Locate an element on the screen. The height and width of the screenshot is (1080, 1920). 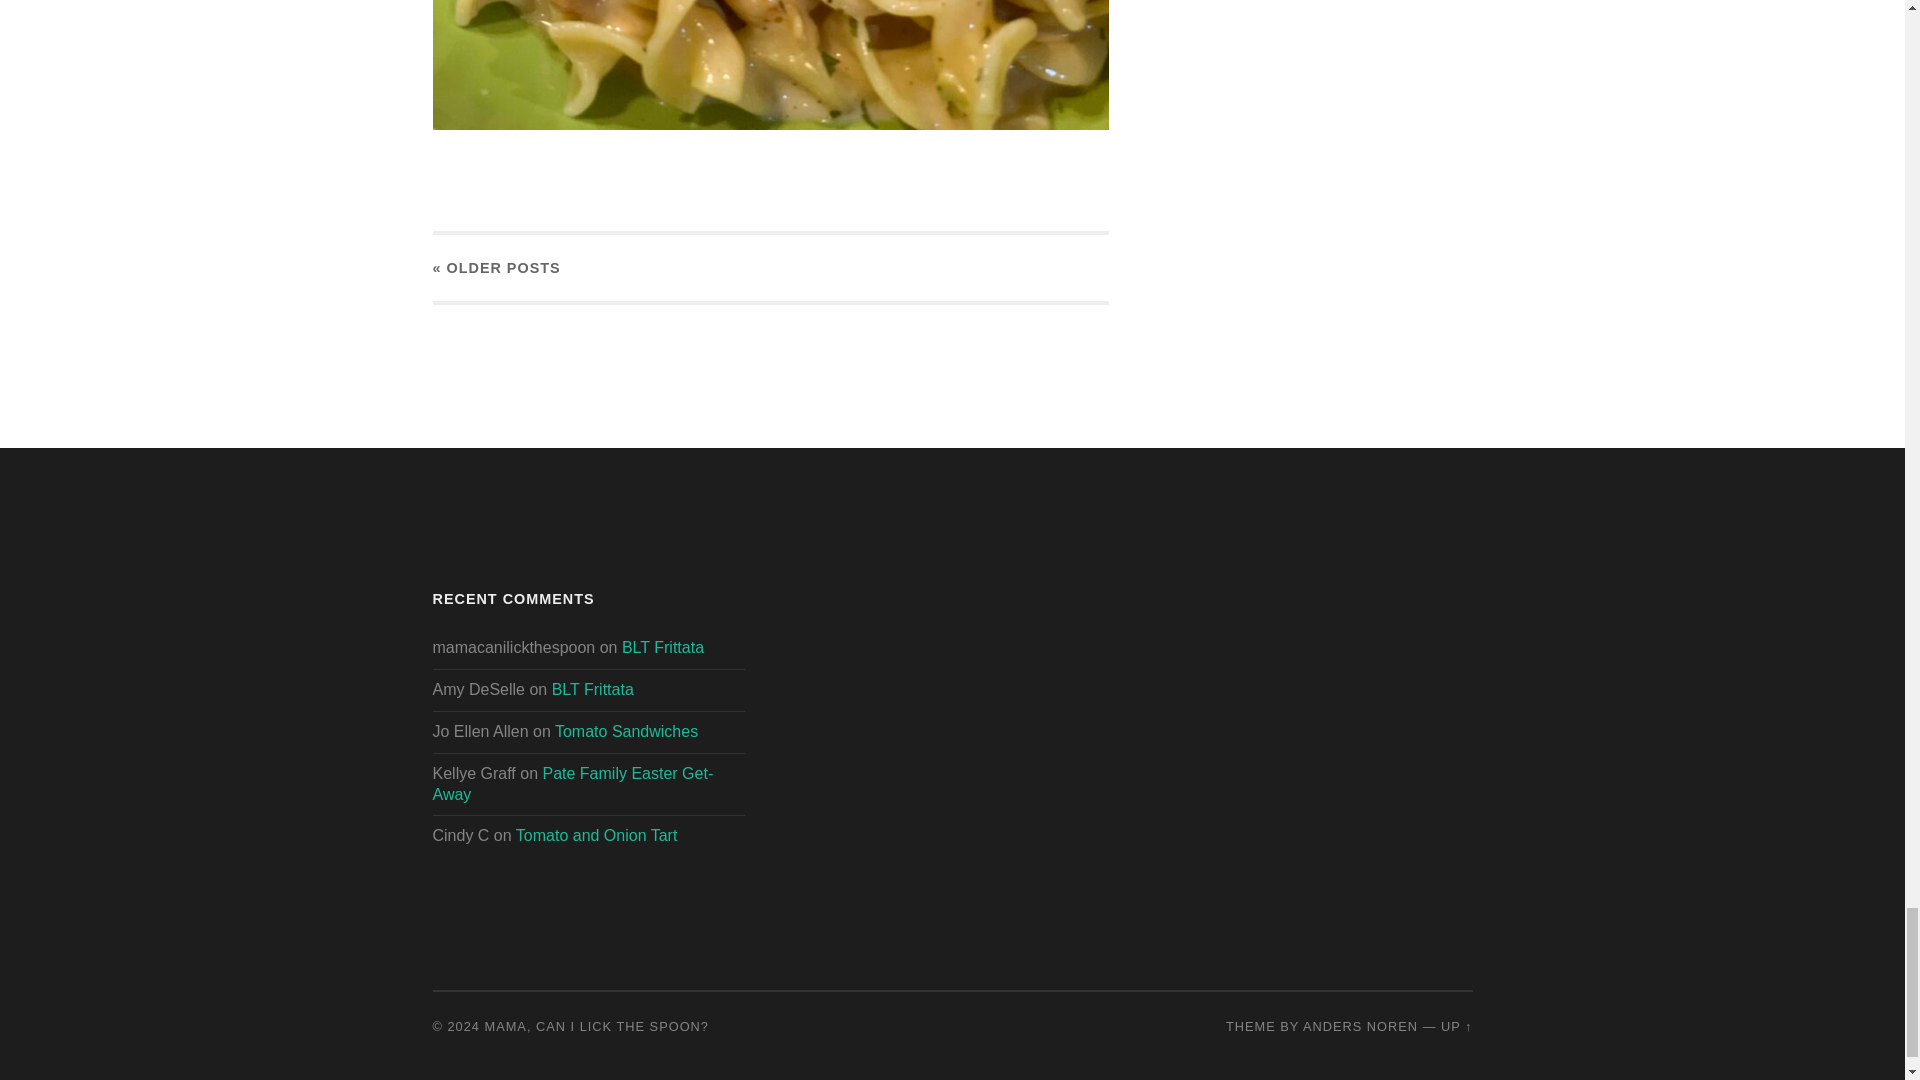
BLT Frittata is located at coordinates (663, 647).